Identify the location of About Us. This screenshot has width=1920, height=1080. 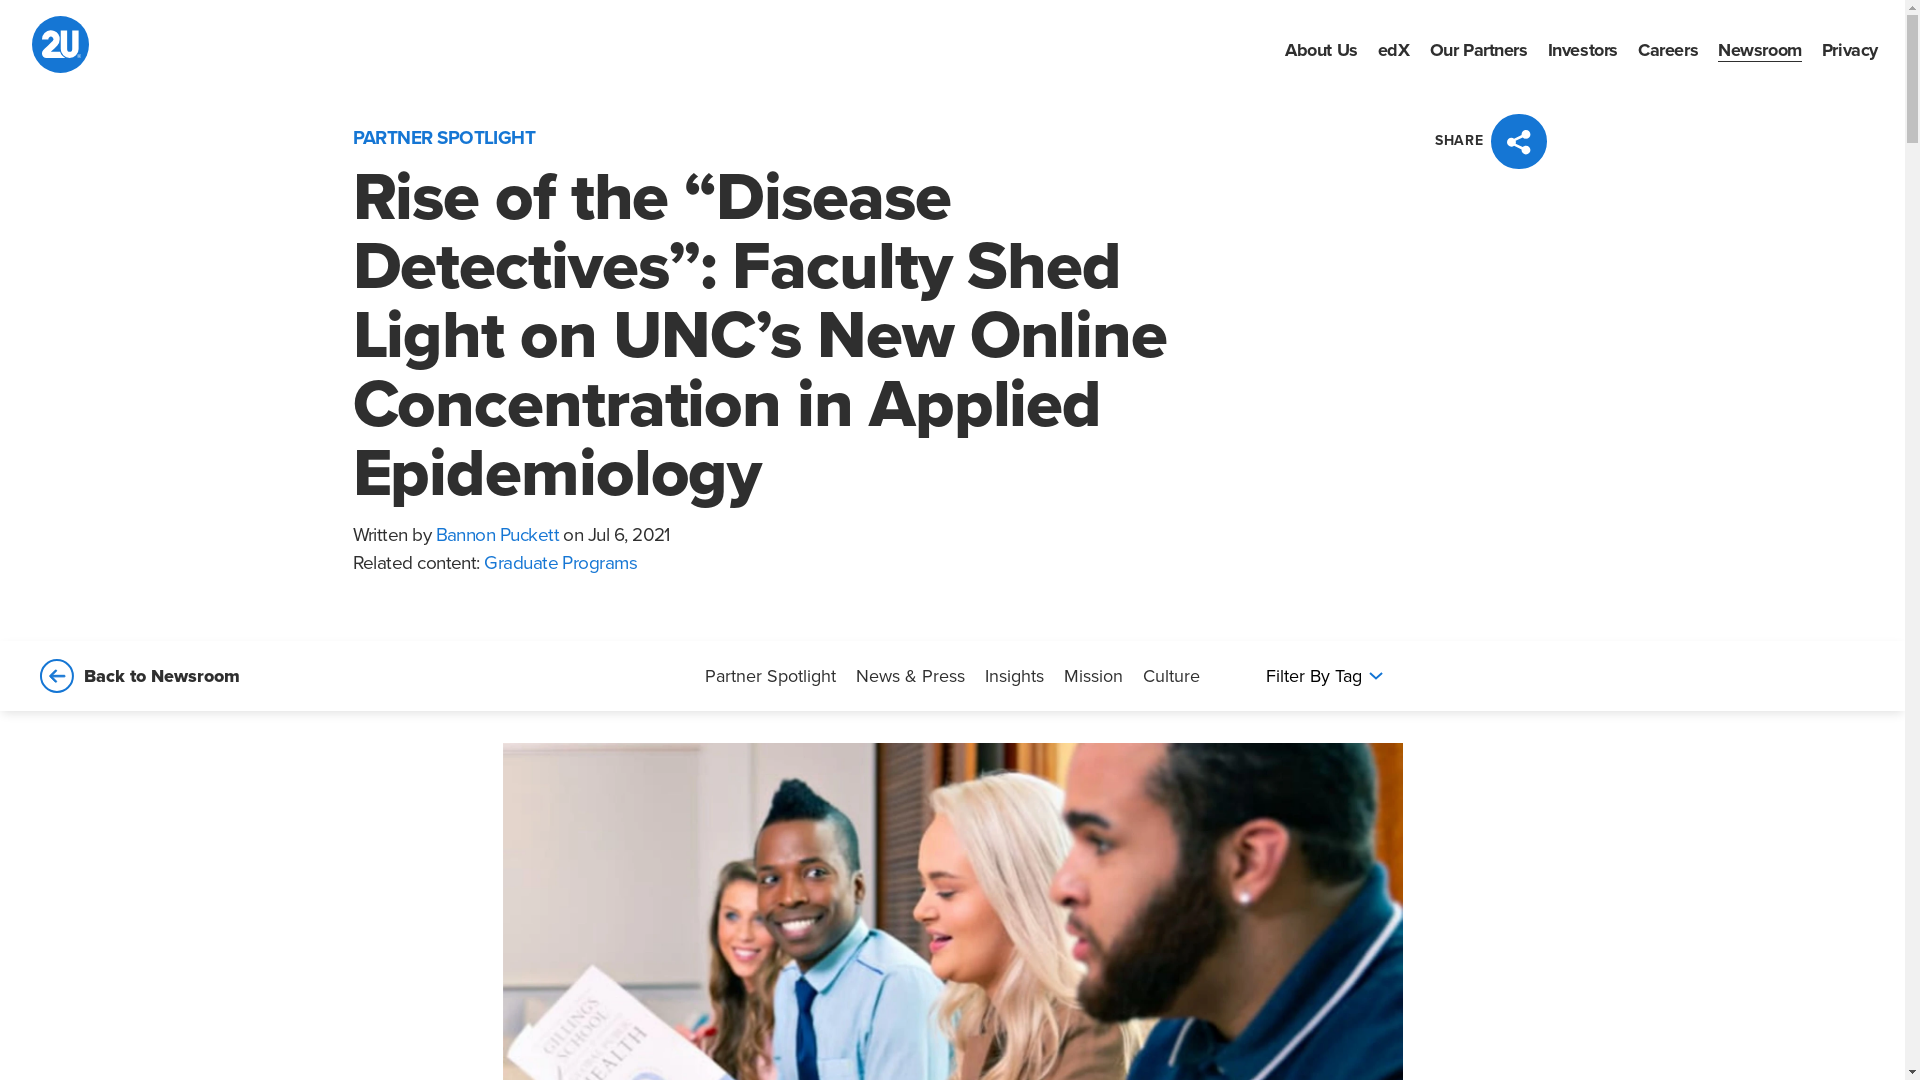
(1322, 50).